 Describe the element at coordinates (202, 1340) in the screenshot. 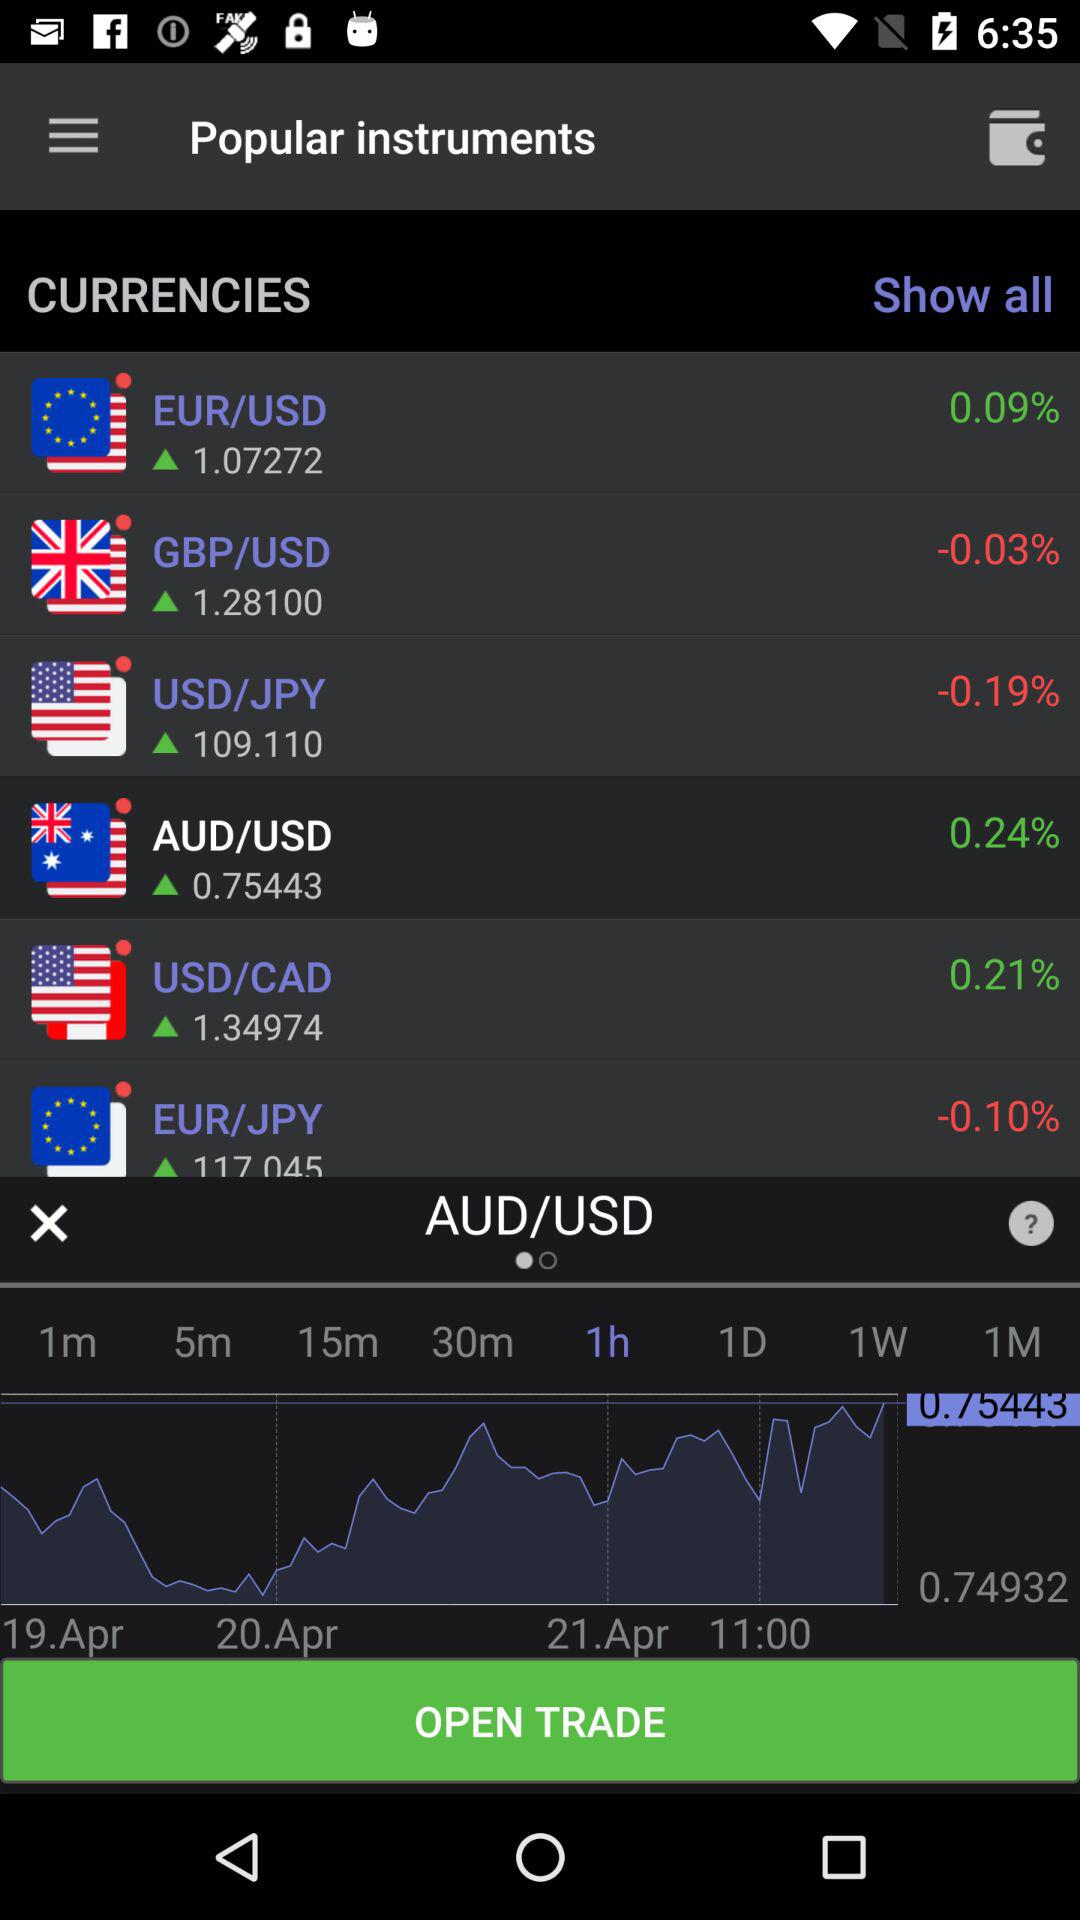

I see `select item next to 1m item` at that location.